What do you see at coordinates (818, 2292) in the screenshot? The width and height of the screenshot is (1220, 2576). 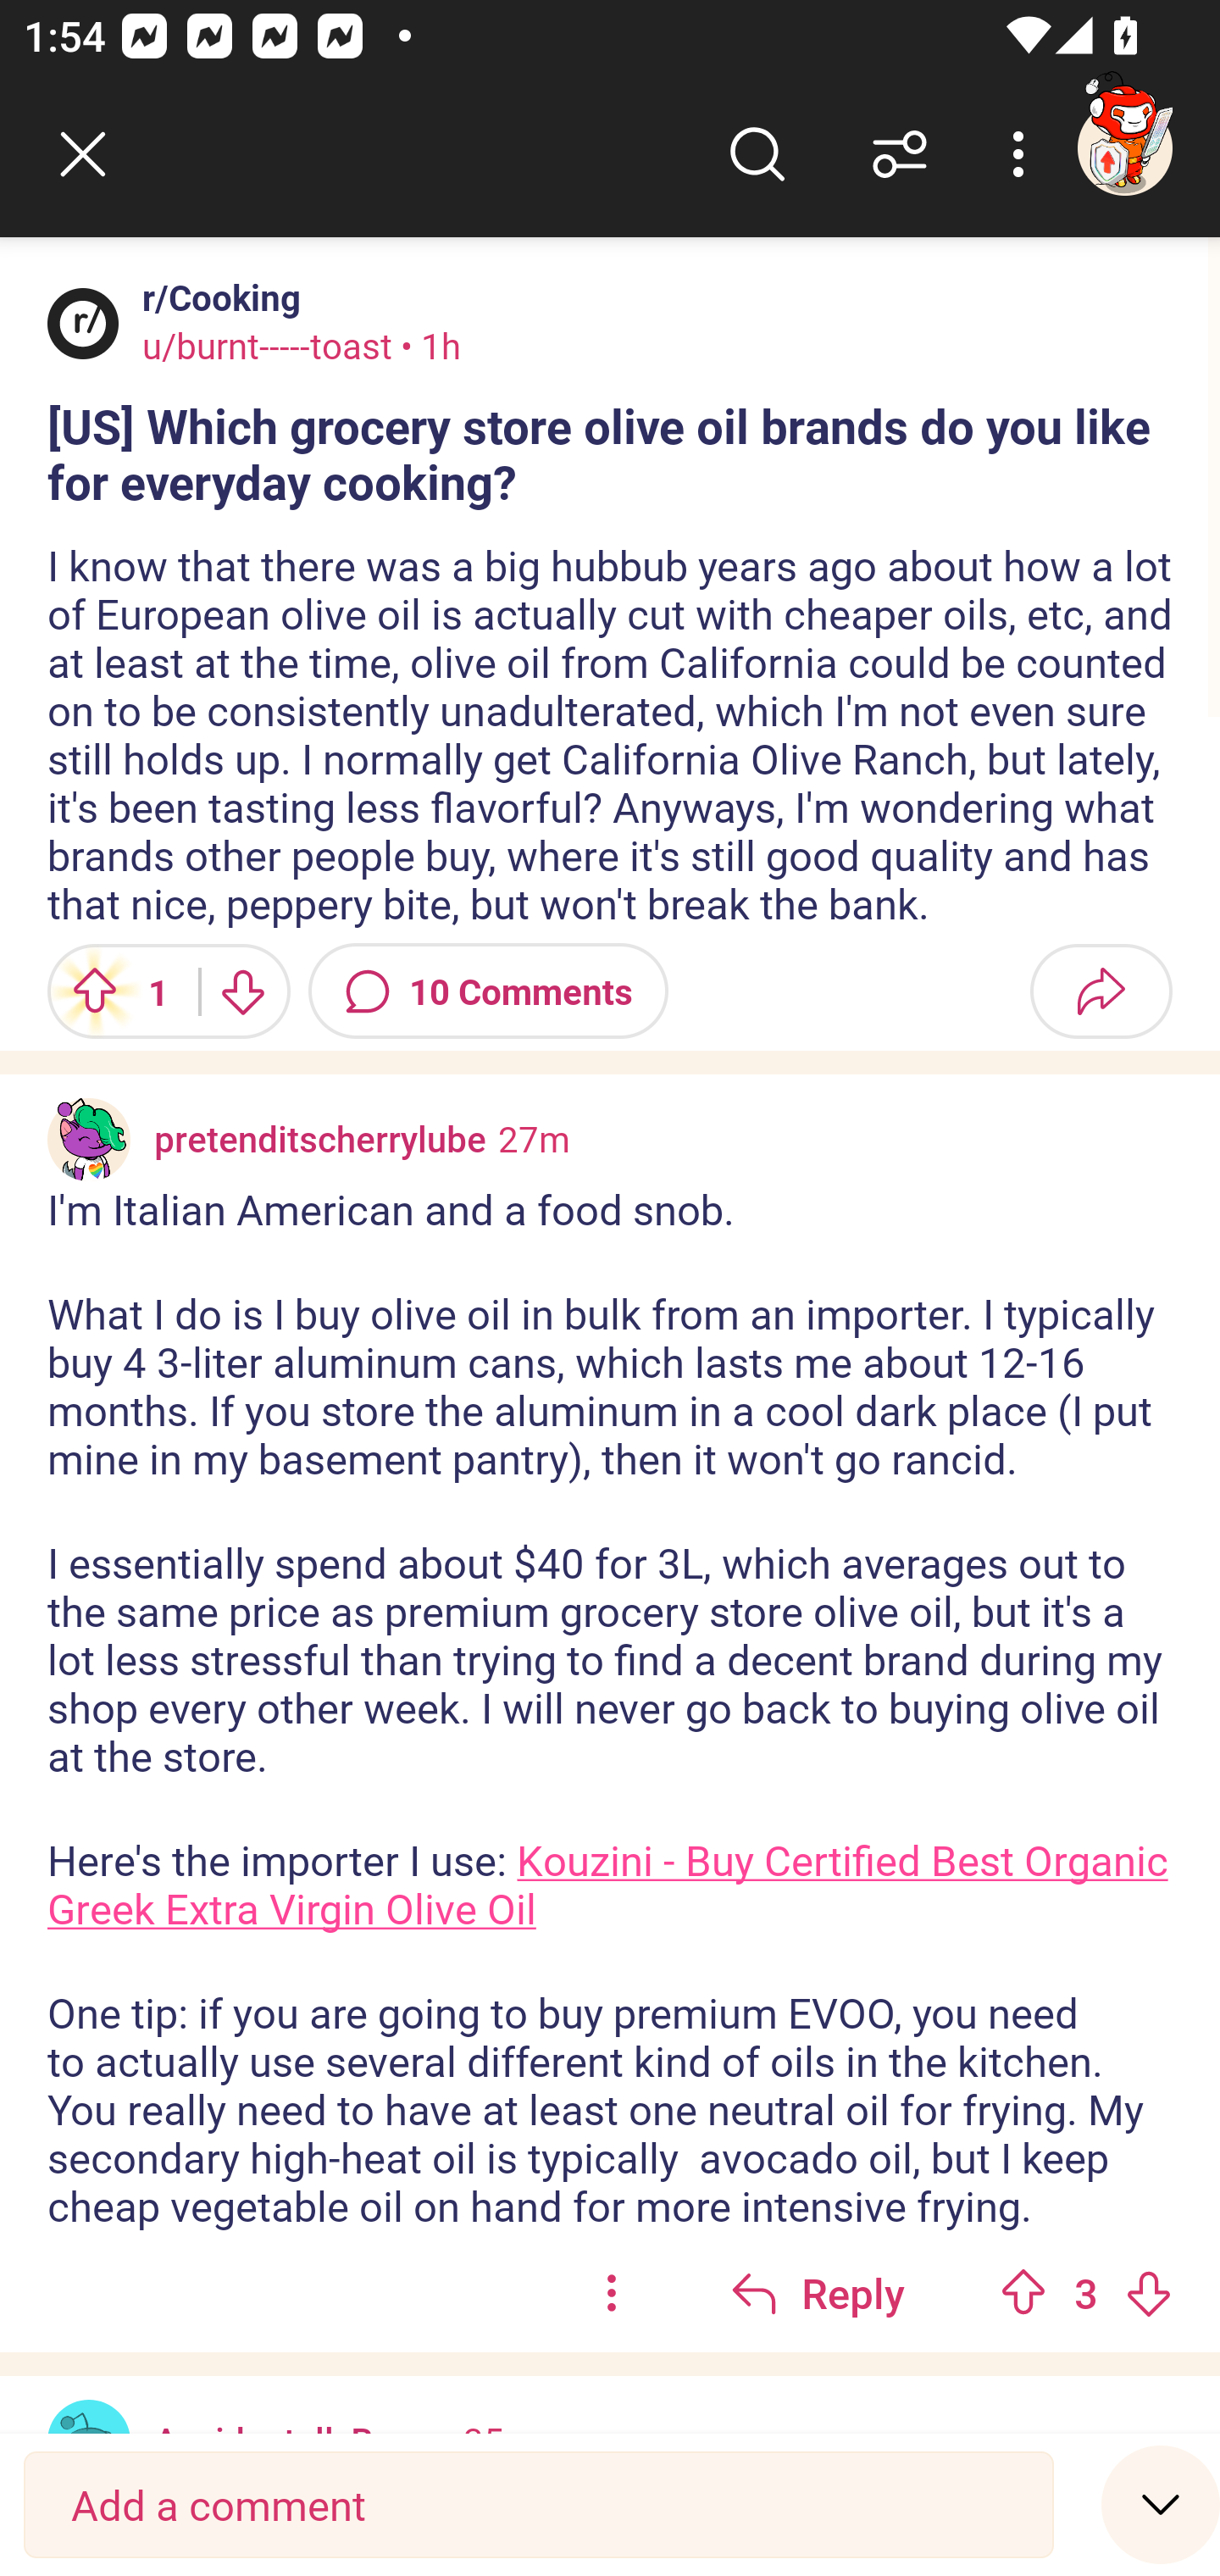 I see `Reply` at bounding box center [818, 2292].